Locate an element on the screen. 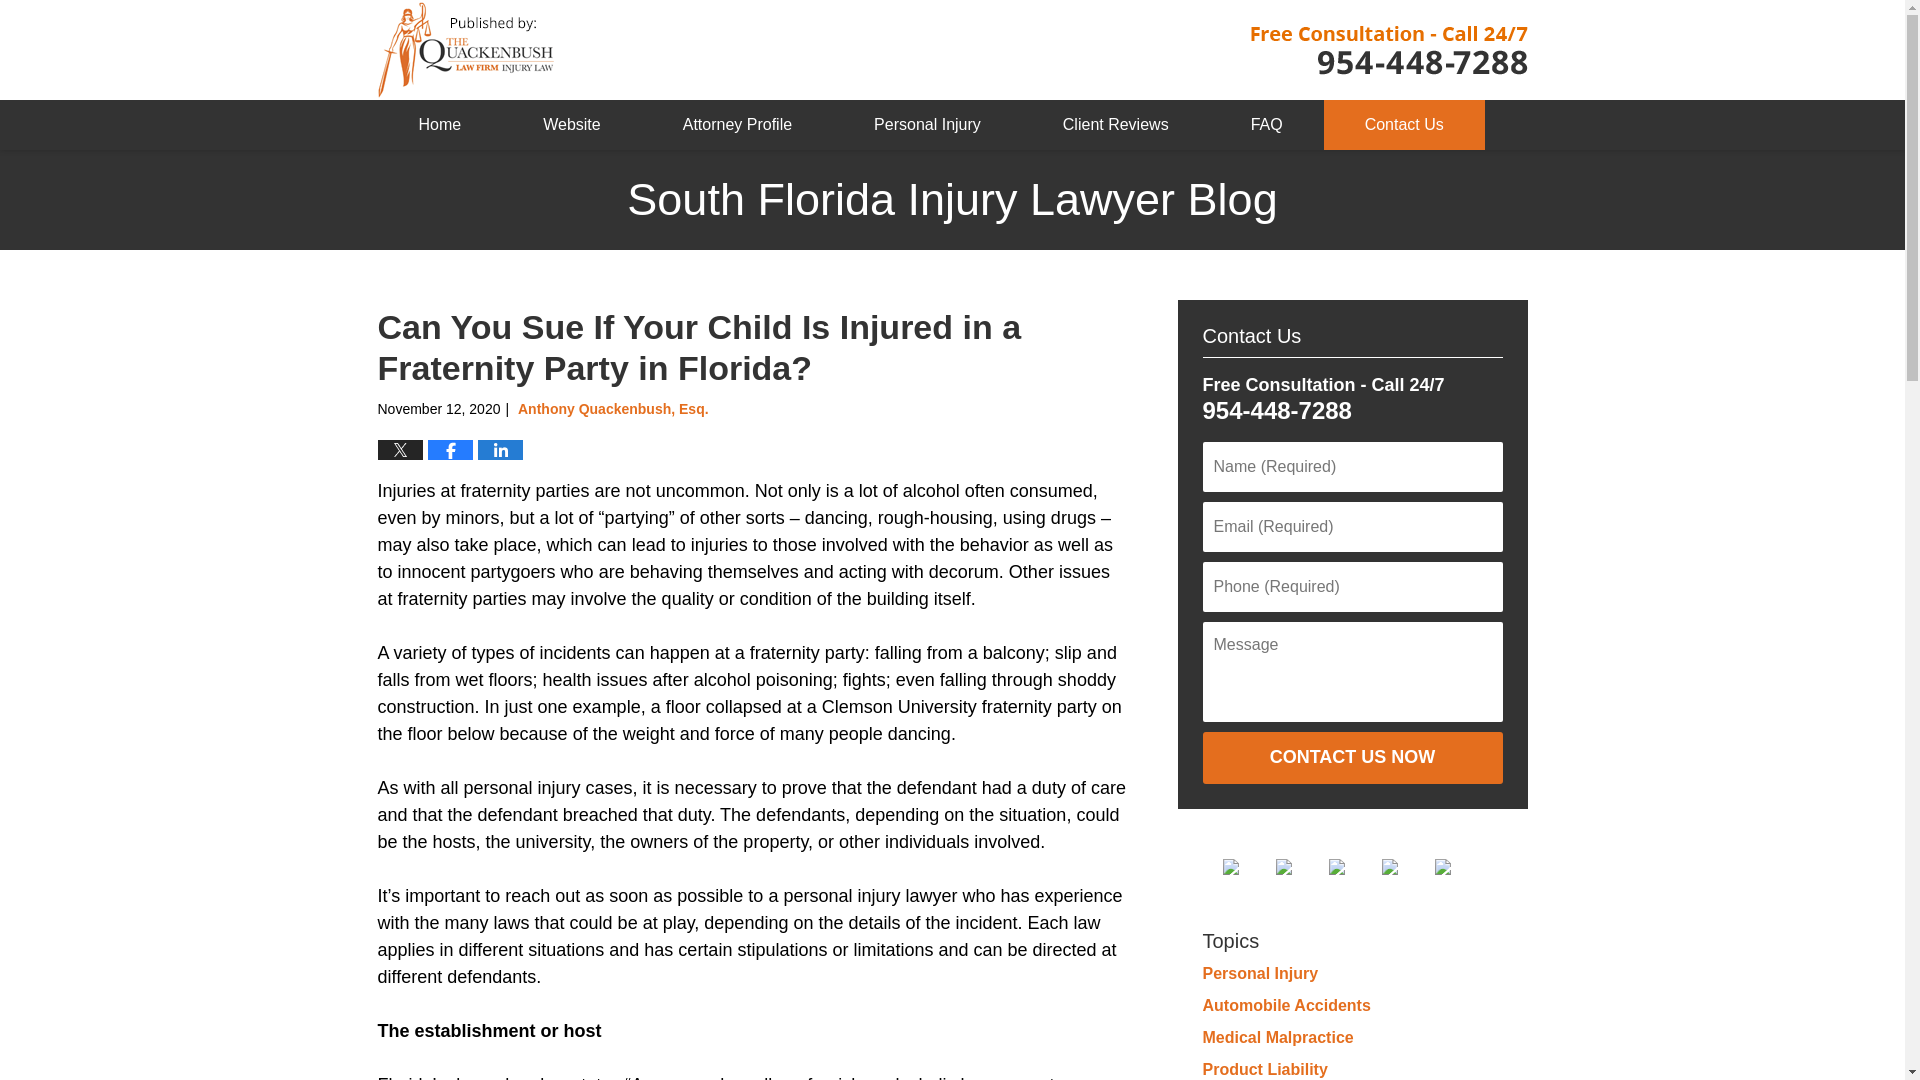 The height and width of the screenshot is (1080, 1920). Personal Injury is located at coordinates (927, 125).